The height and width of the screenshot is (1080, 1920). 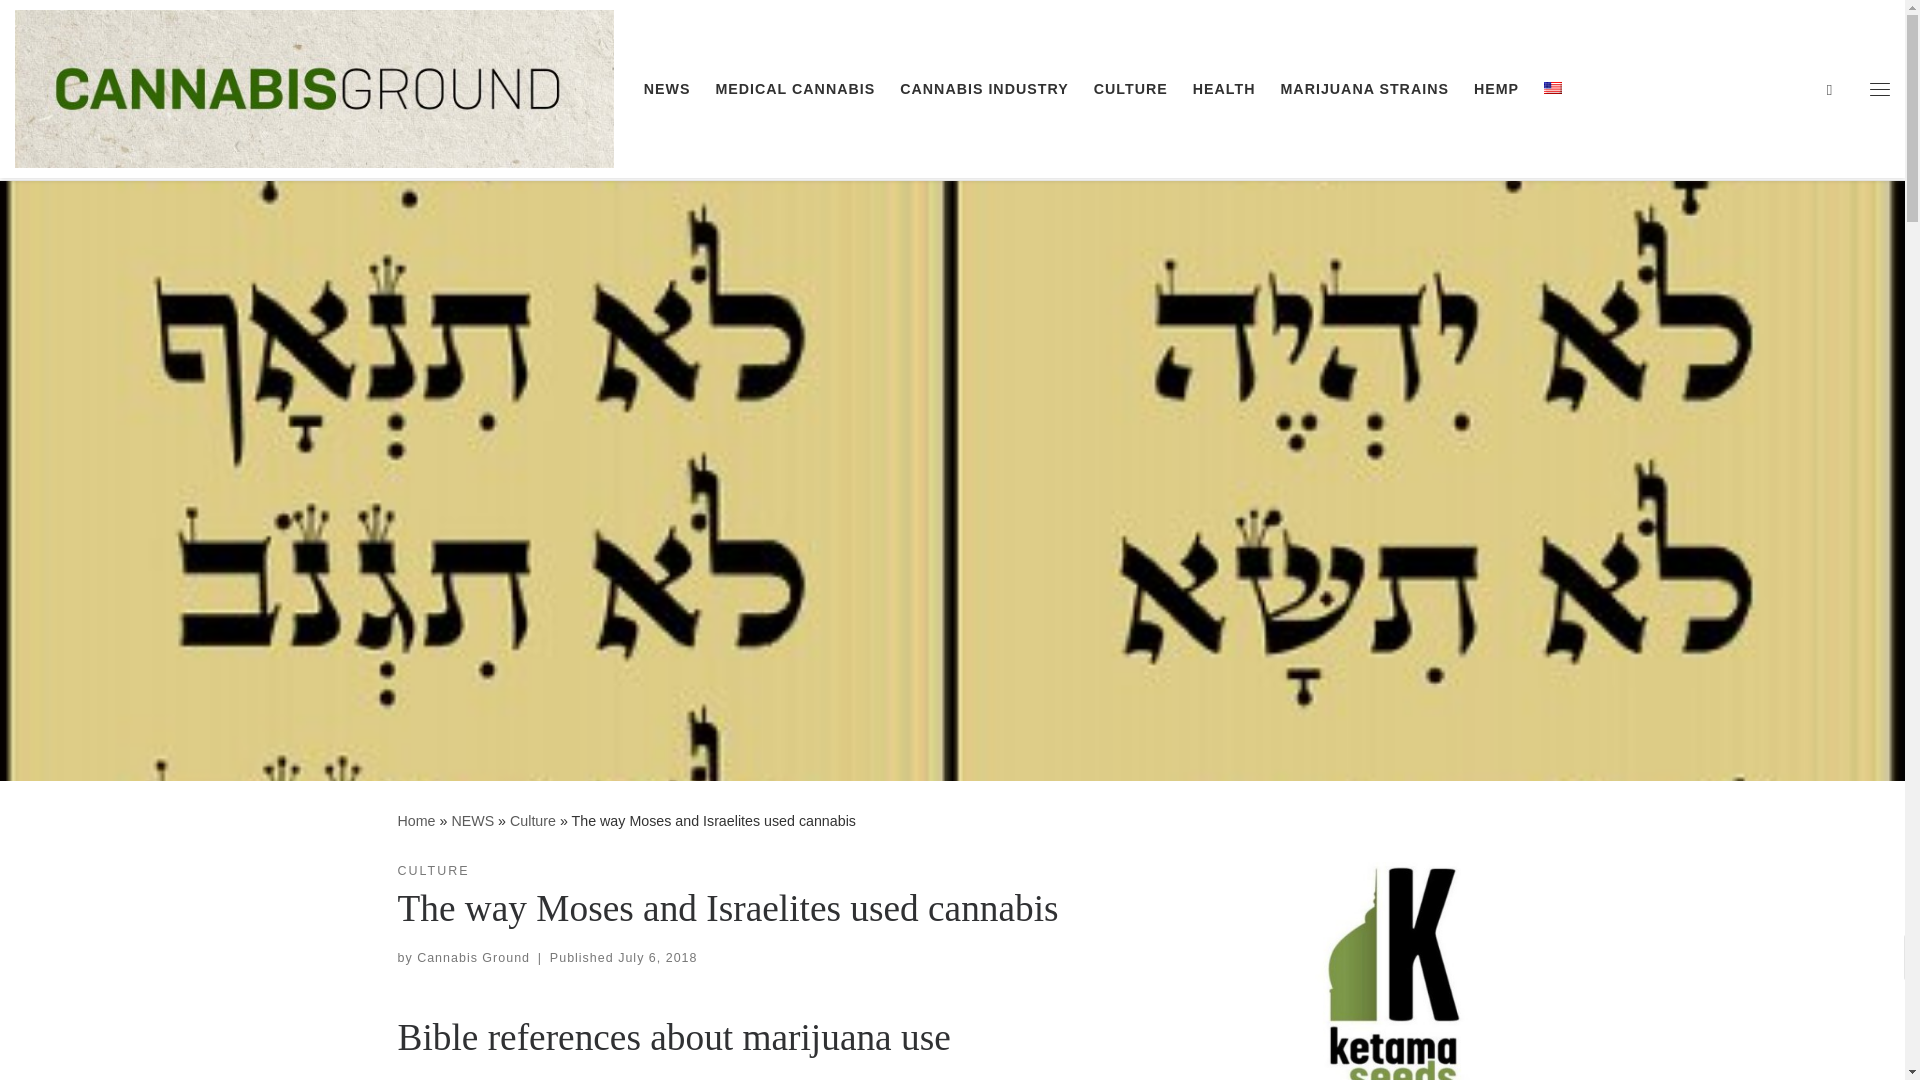 I want to click on CULTURE, so click(x=434, y=871).